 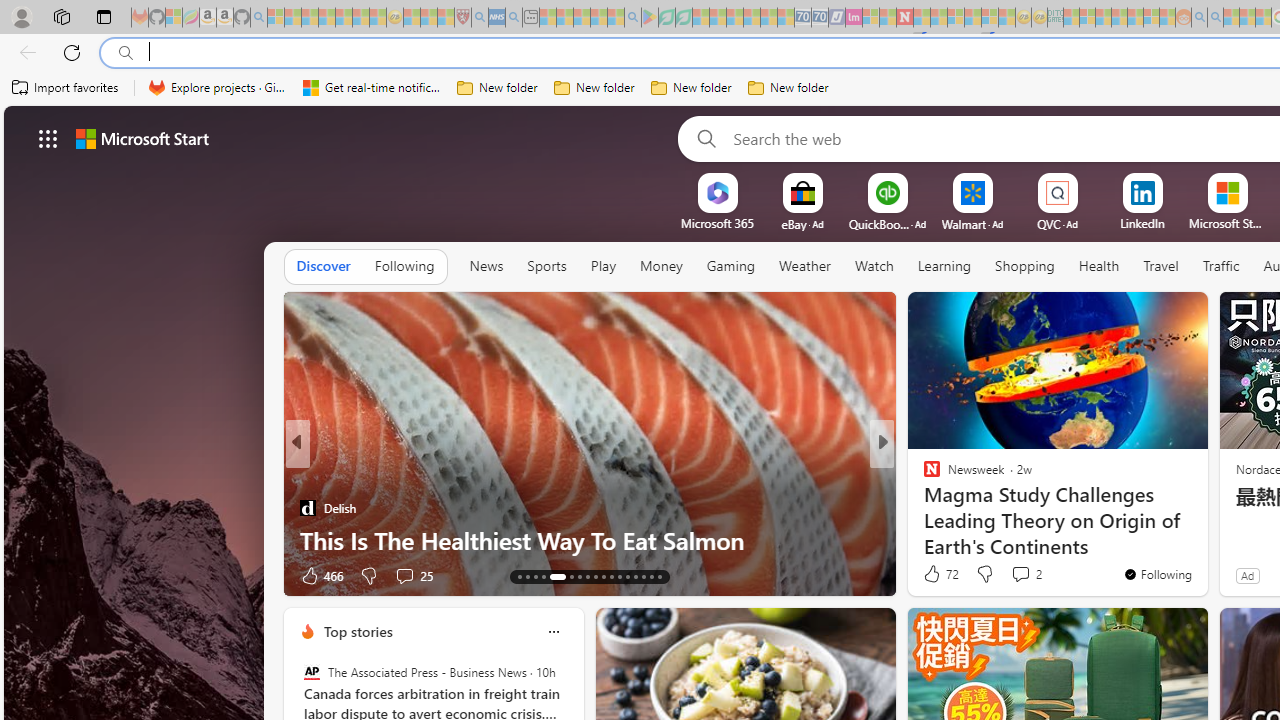 I want to click on AutomationID: tab-28, so click(x=650, y=576).